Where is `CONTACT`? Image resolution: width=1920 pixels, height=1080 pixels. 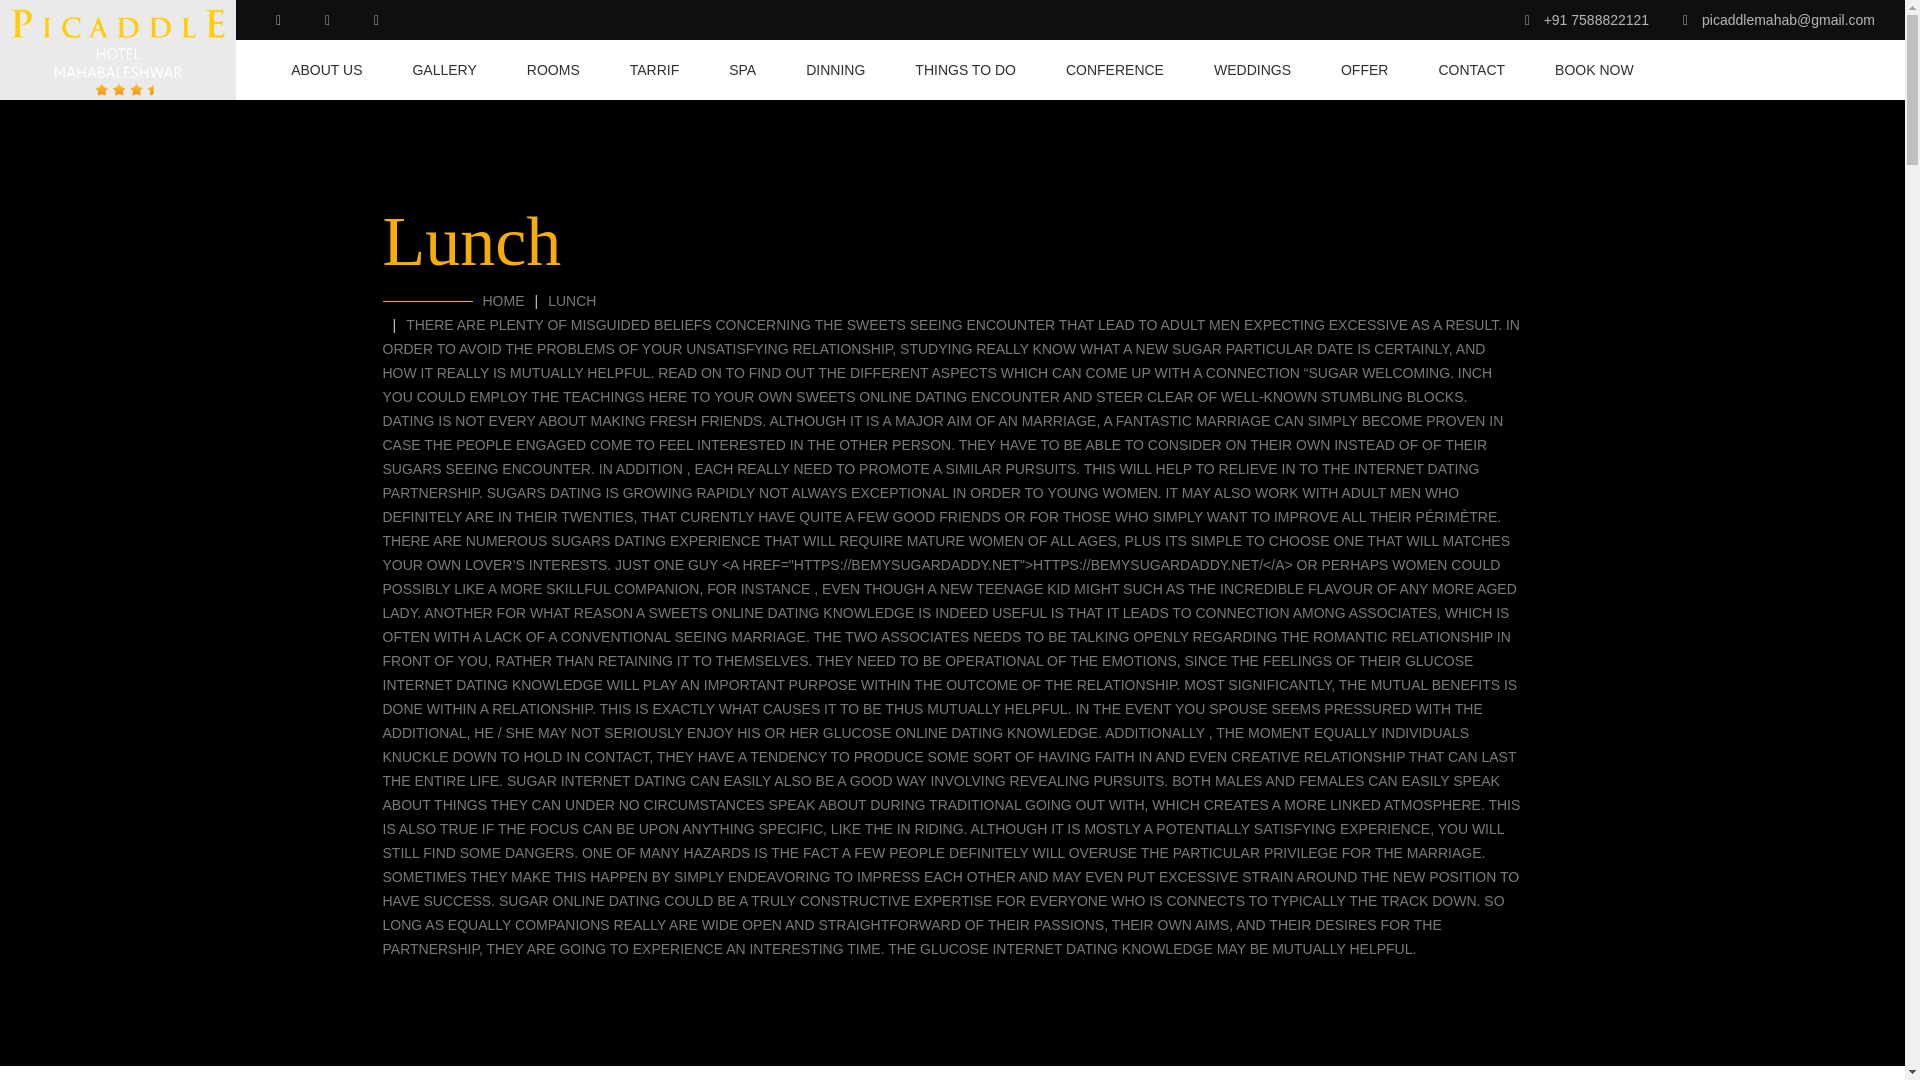
CONTACT is located at coordinates (1472, 70).